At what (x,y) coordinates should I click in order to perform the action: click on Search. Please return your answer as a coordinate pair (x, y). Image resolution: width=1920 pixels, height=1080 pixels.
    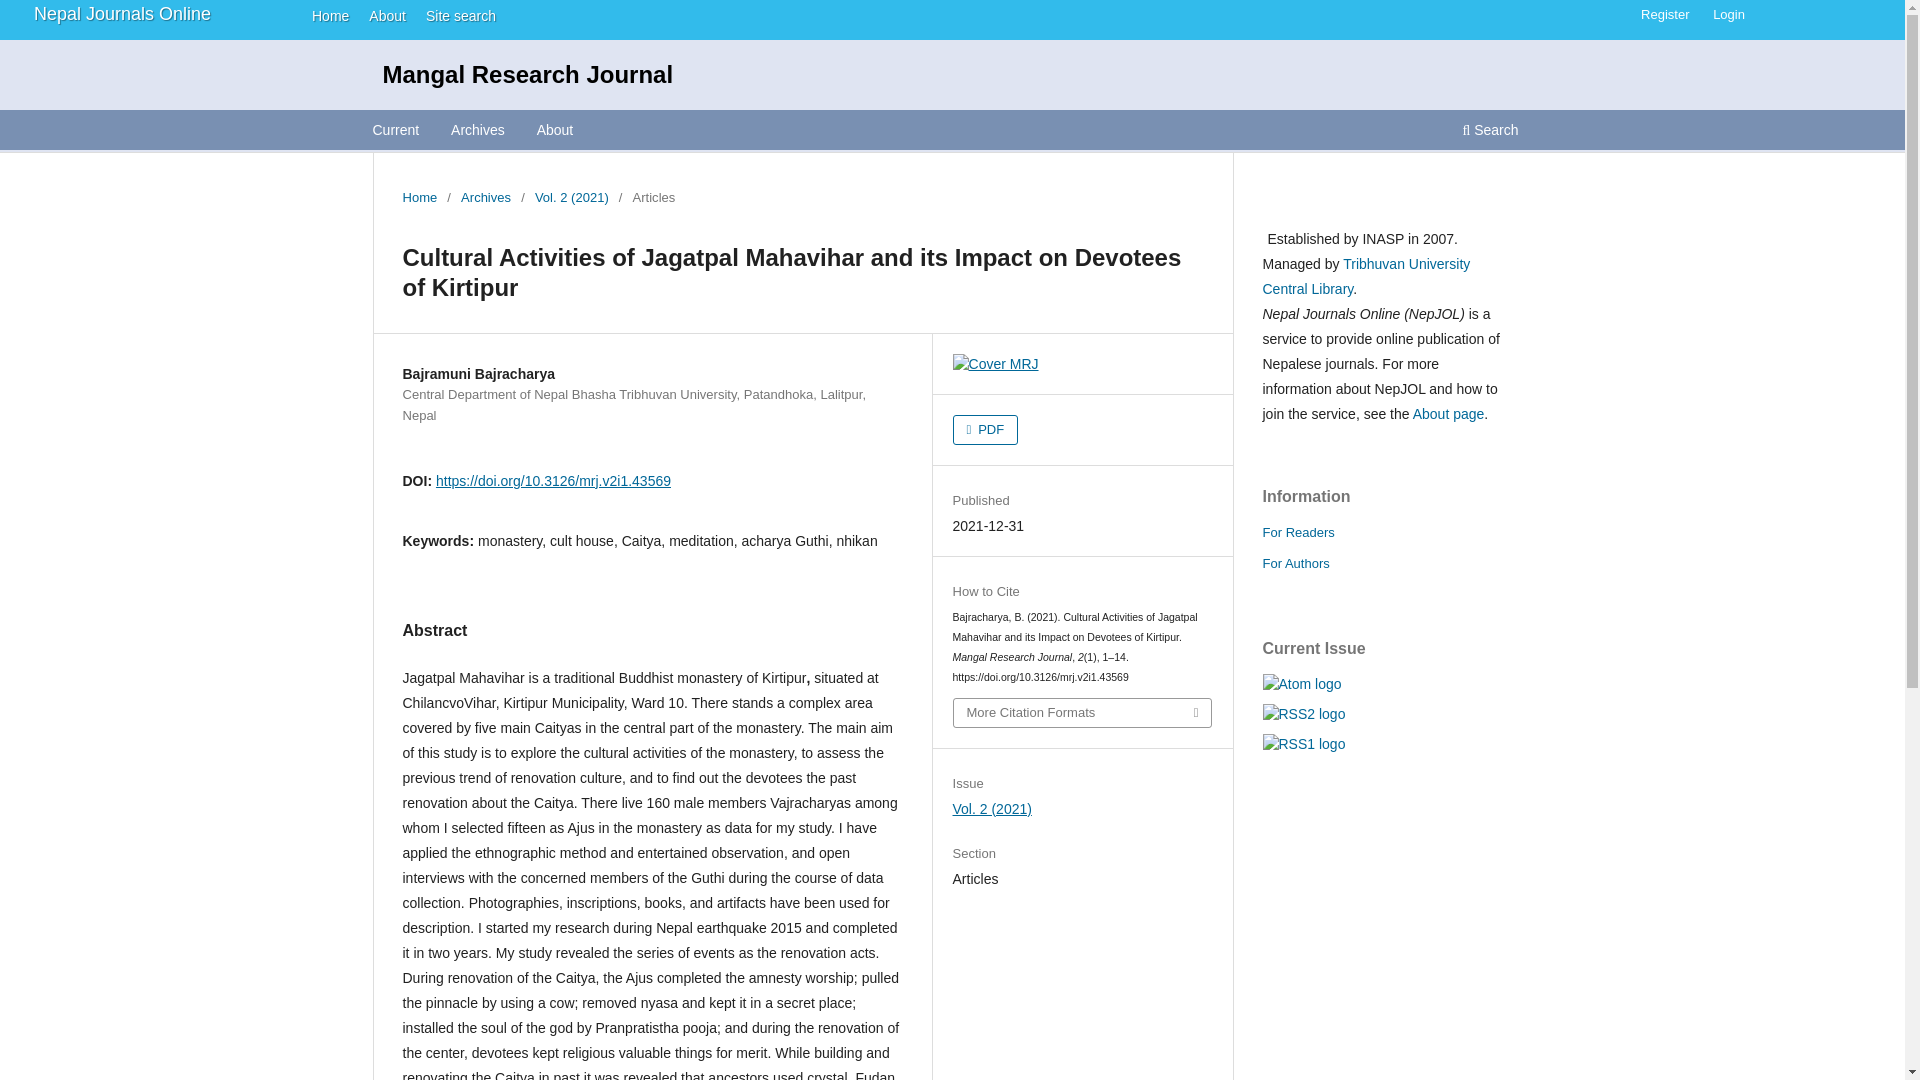
    Looking at the image, I should click on (1490, 132).